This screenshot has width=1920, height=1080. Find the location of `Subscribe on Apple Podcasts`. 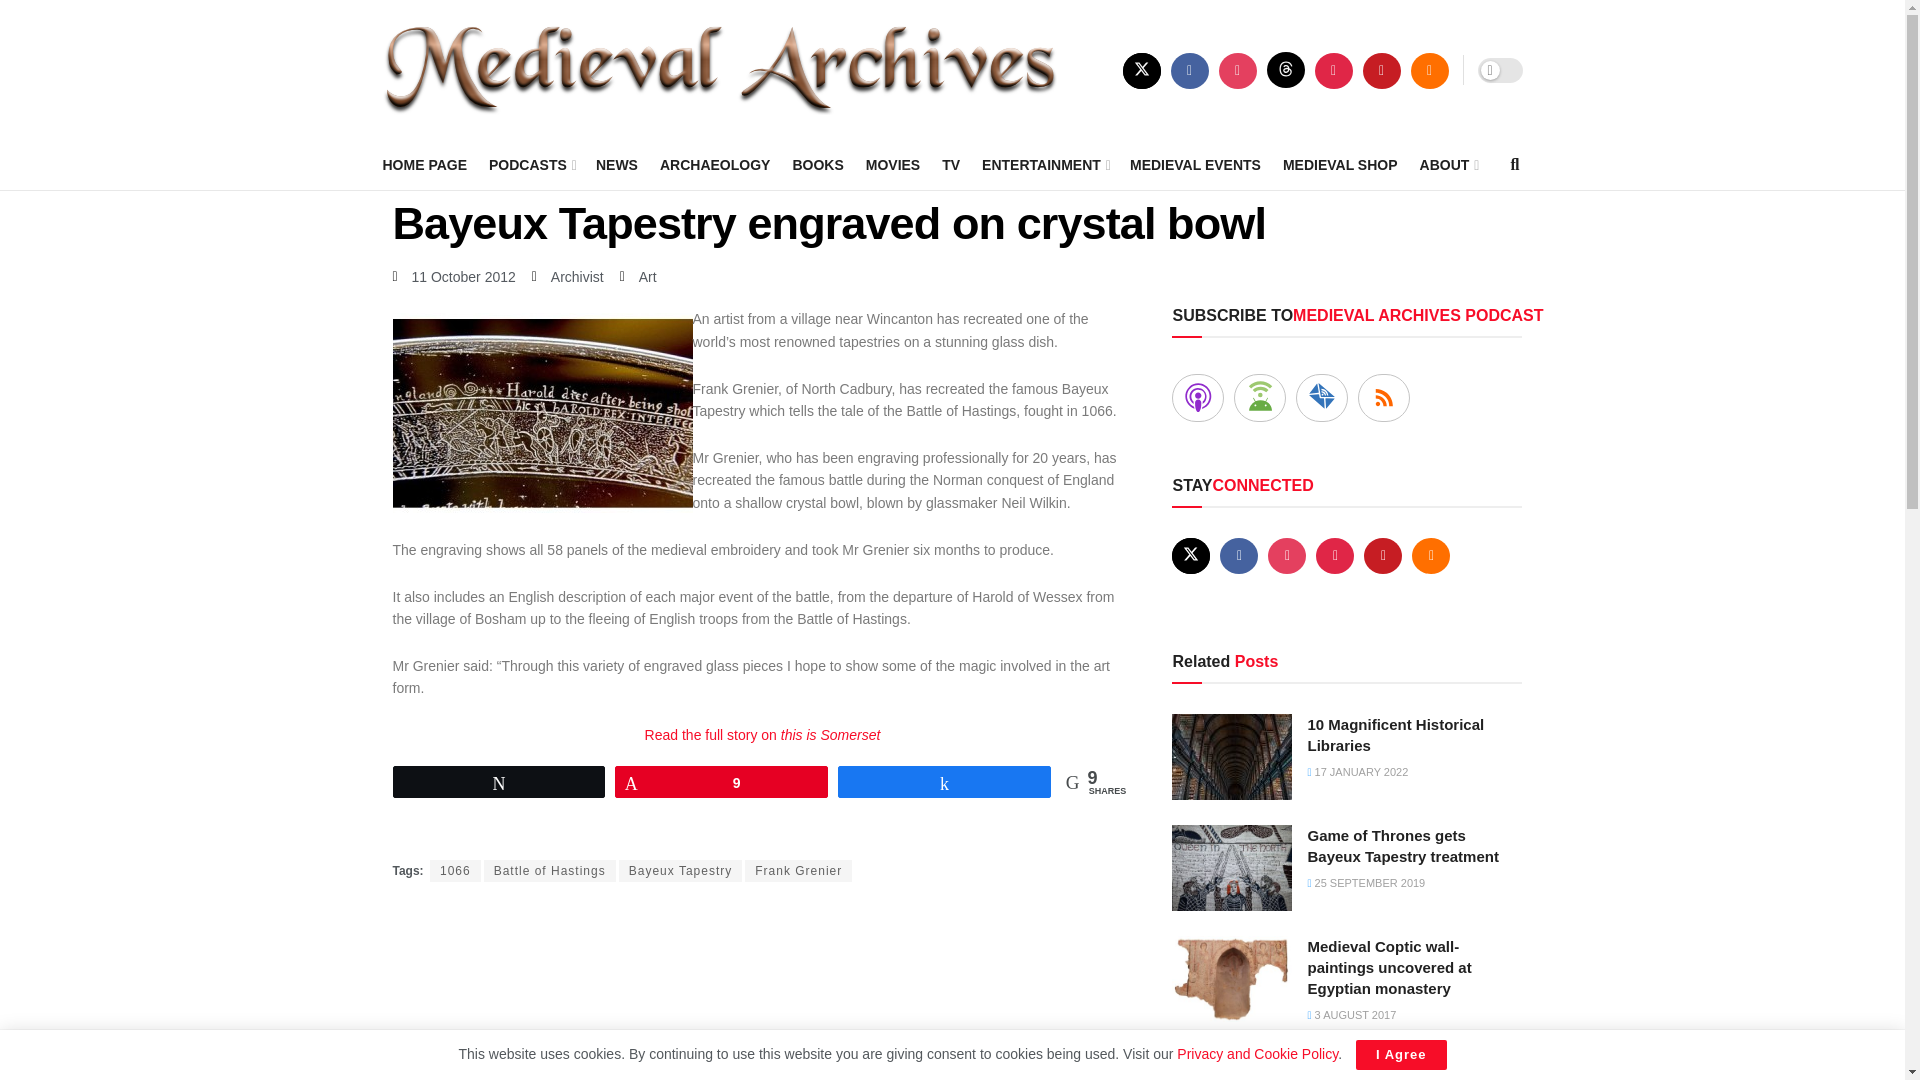

Subscribe on Apple Podcasts is located at coordinates (1198, 398).